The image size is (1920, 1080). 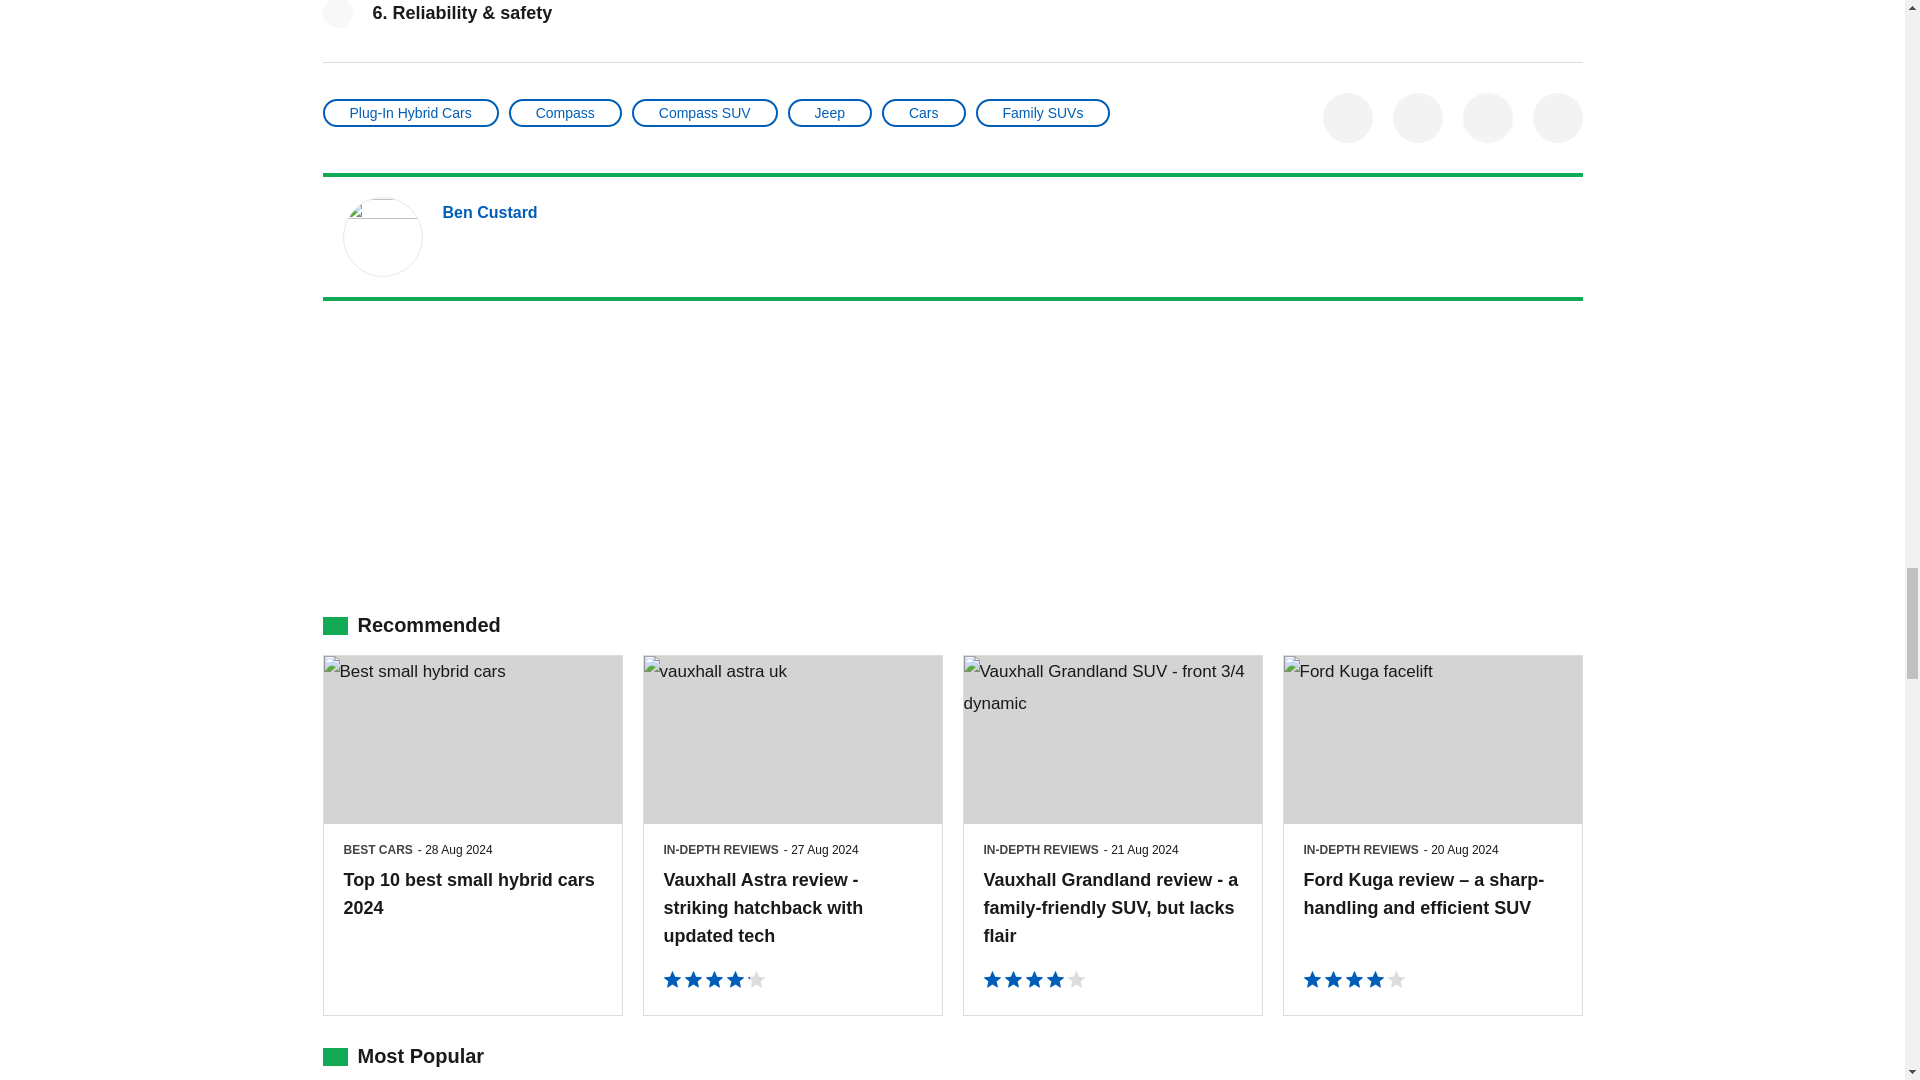 What do you see at coordinates (714, 982) in the screenshot?
I see `4.1 Stars` at bounding box center [714, 982].